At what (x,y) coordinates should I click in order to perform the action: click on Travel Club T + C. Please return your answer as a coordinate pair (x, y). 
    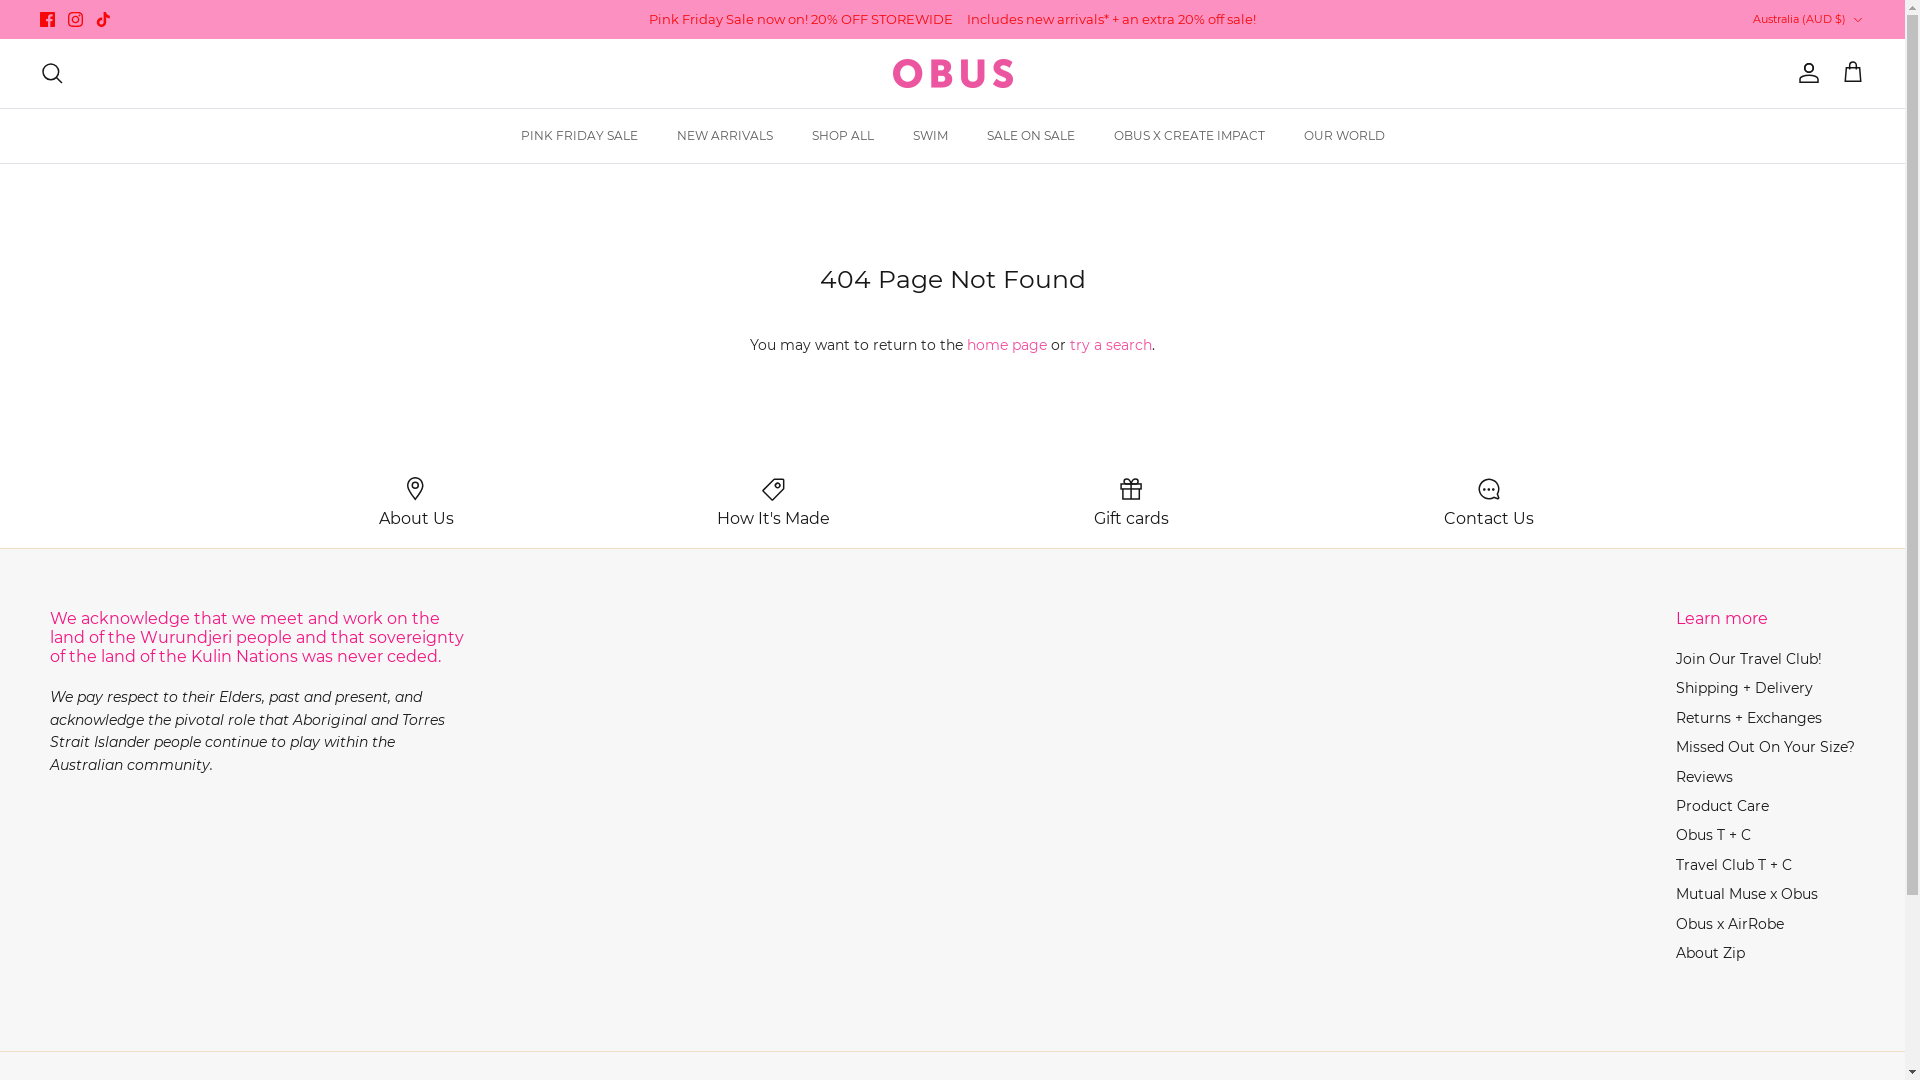
    Looking at the image, I should click on (1734, 865).